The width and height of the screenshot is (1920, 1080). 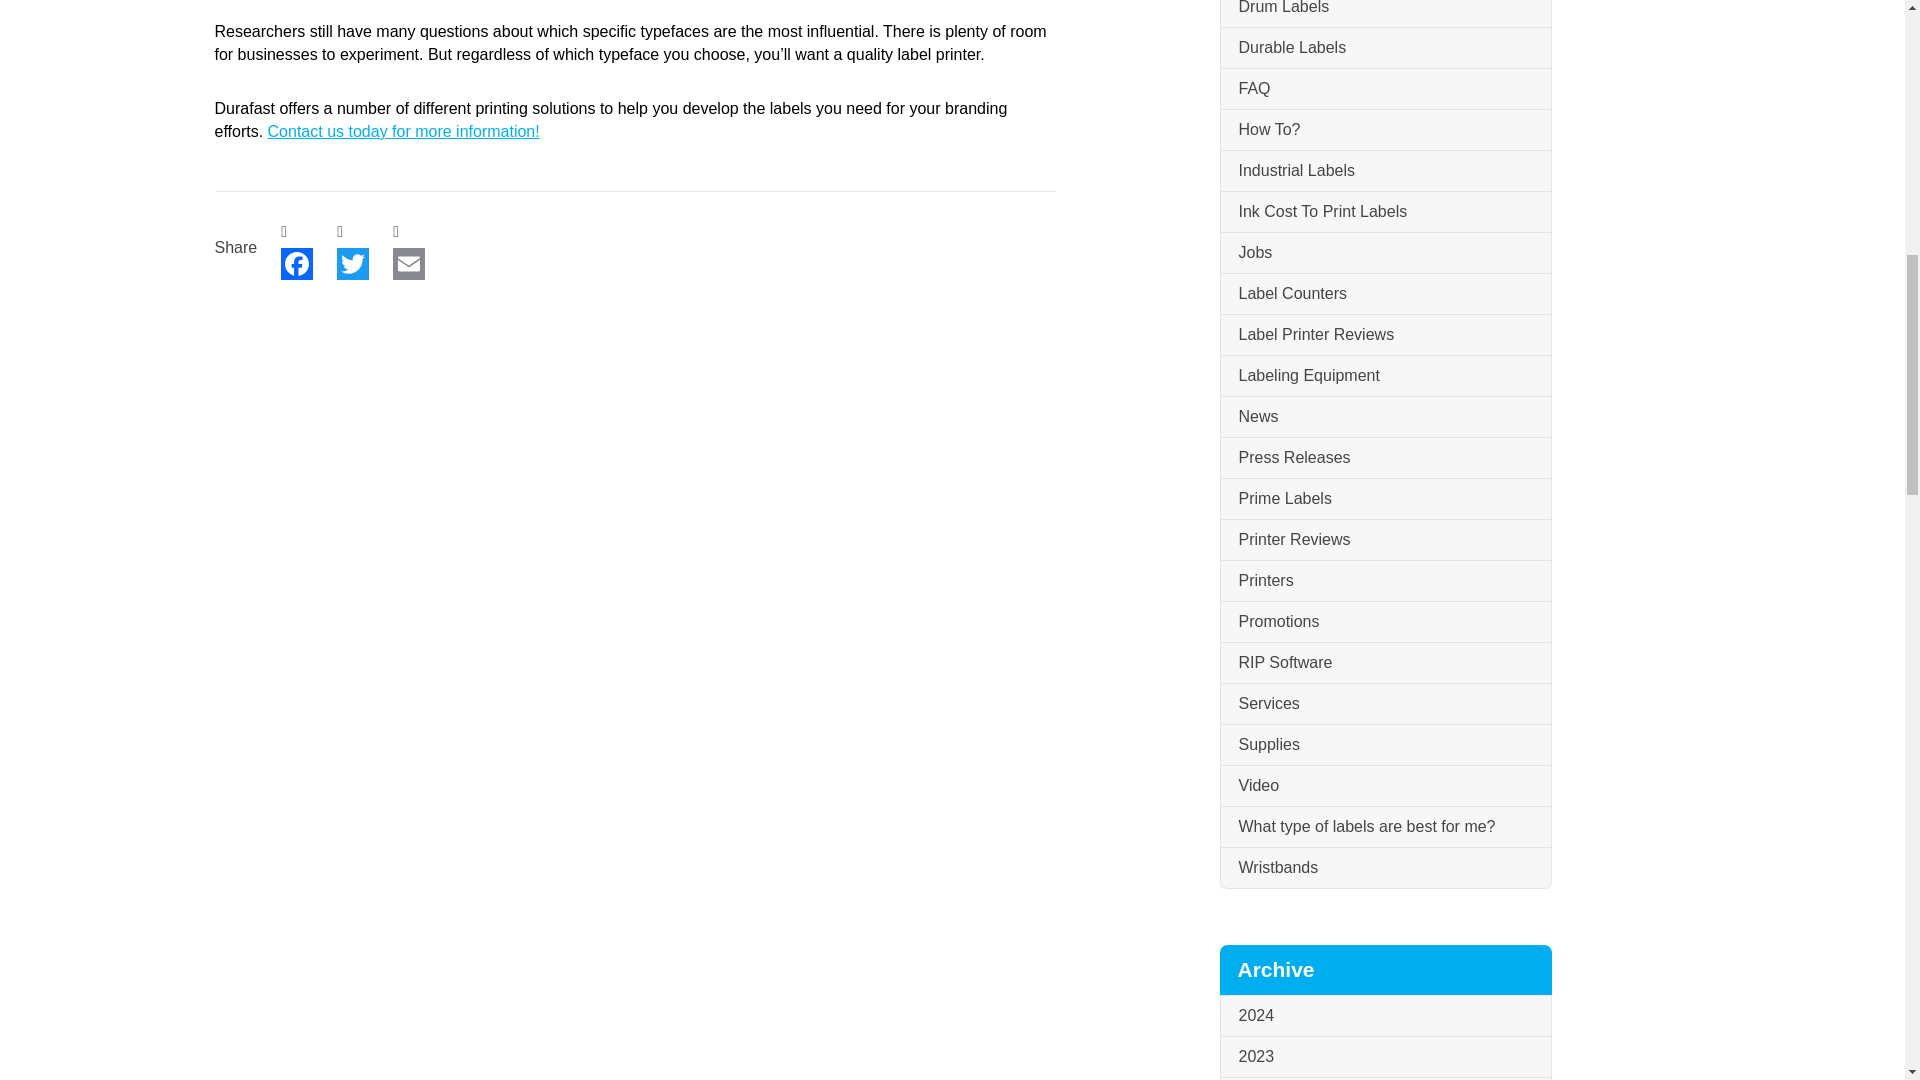 I want to click on Drum Labels, so click(x=1384, y=14).